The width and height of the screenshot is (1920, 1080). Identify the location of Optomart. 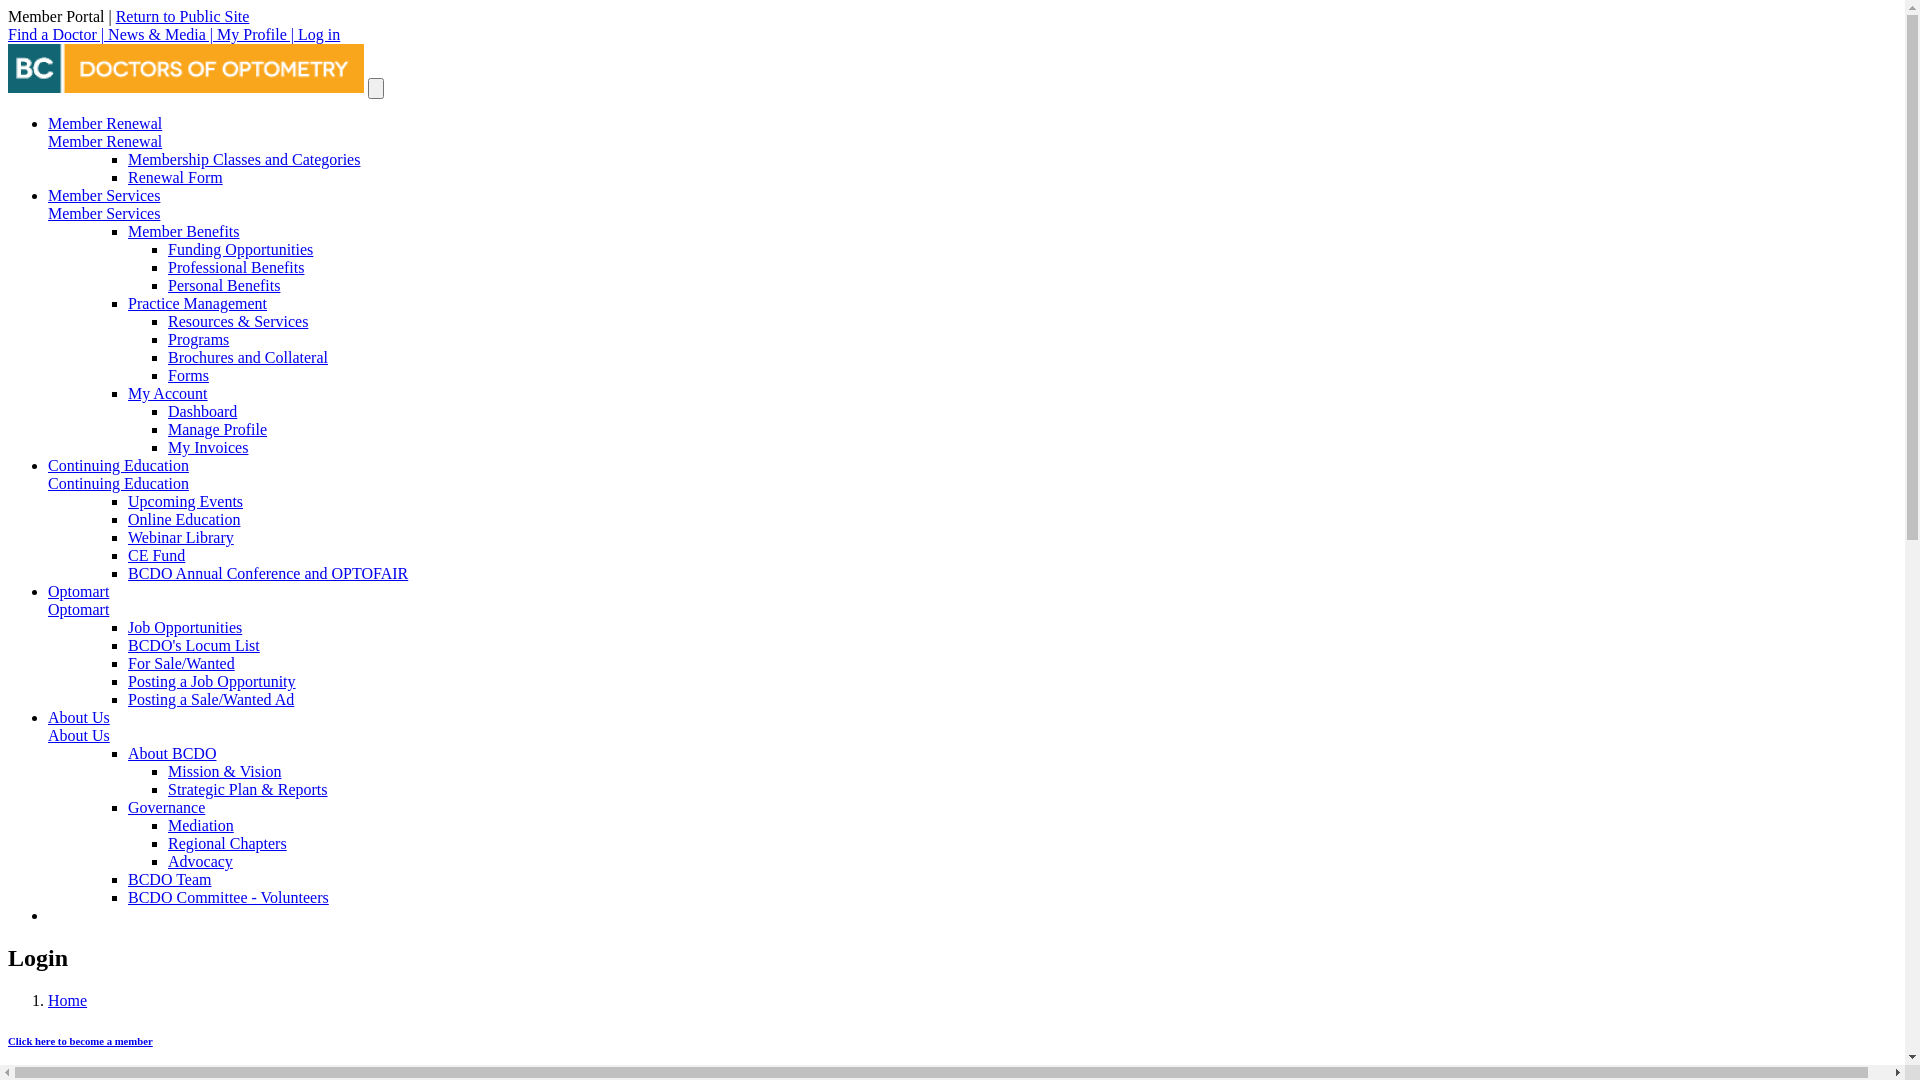
(78, 610).